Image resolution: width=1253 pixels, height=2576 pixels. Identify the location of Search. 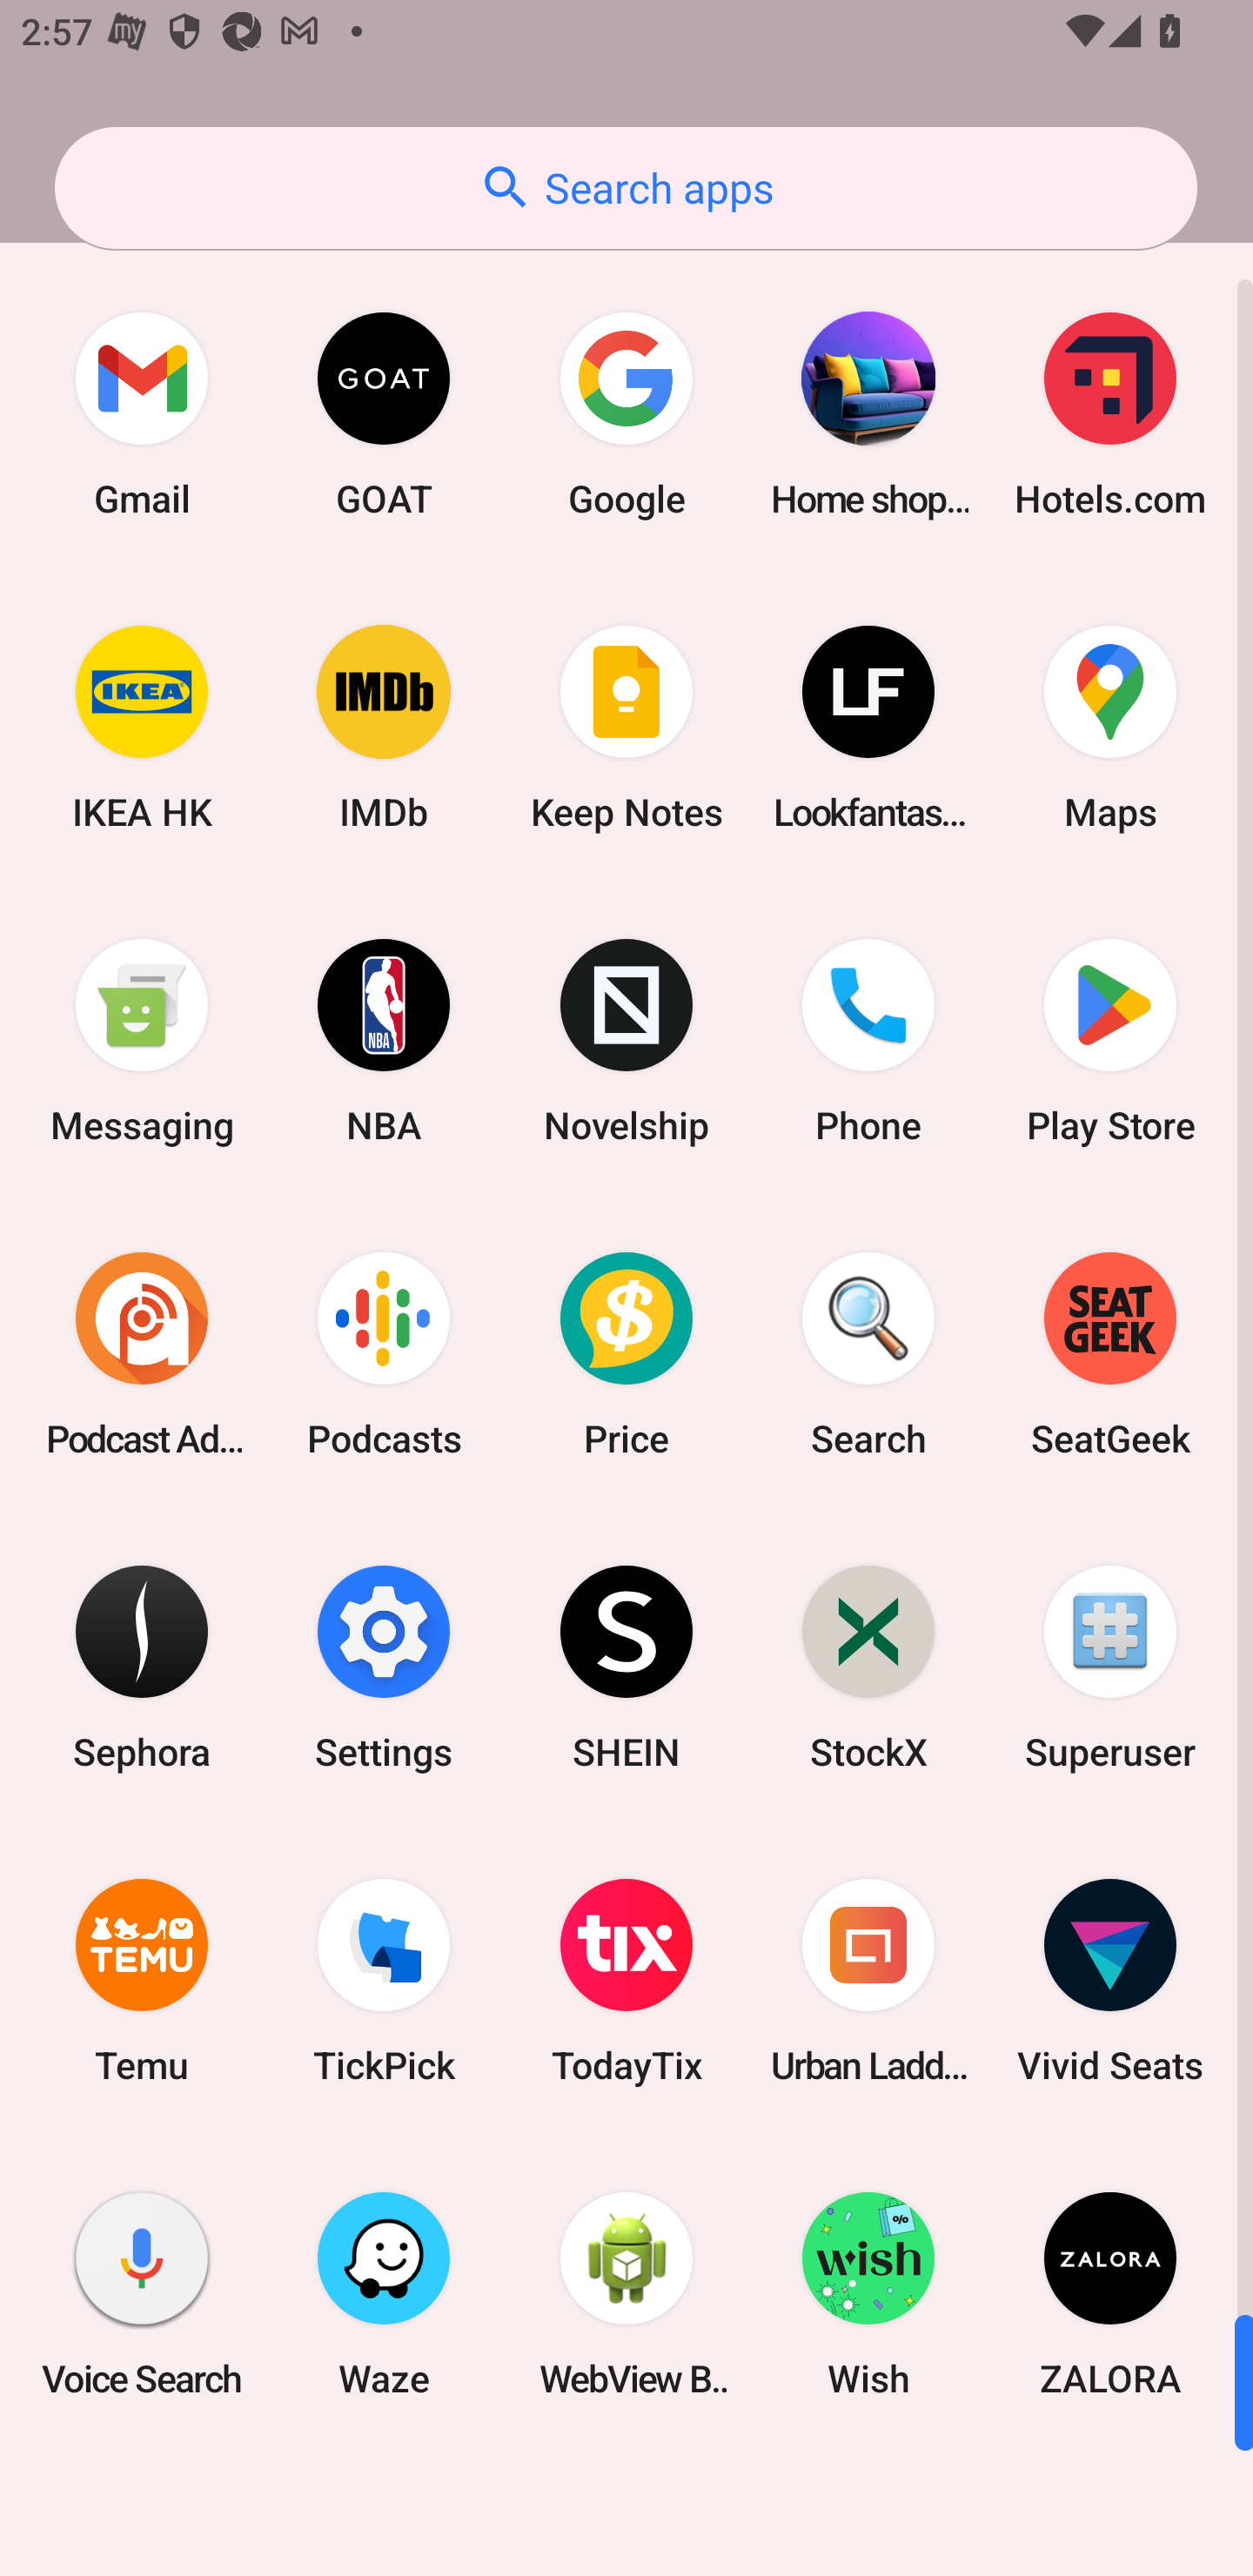
(868, 1353).